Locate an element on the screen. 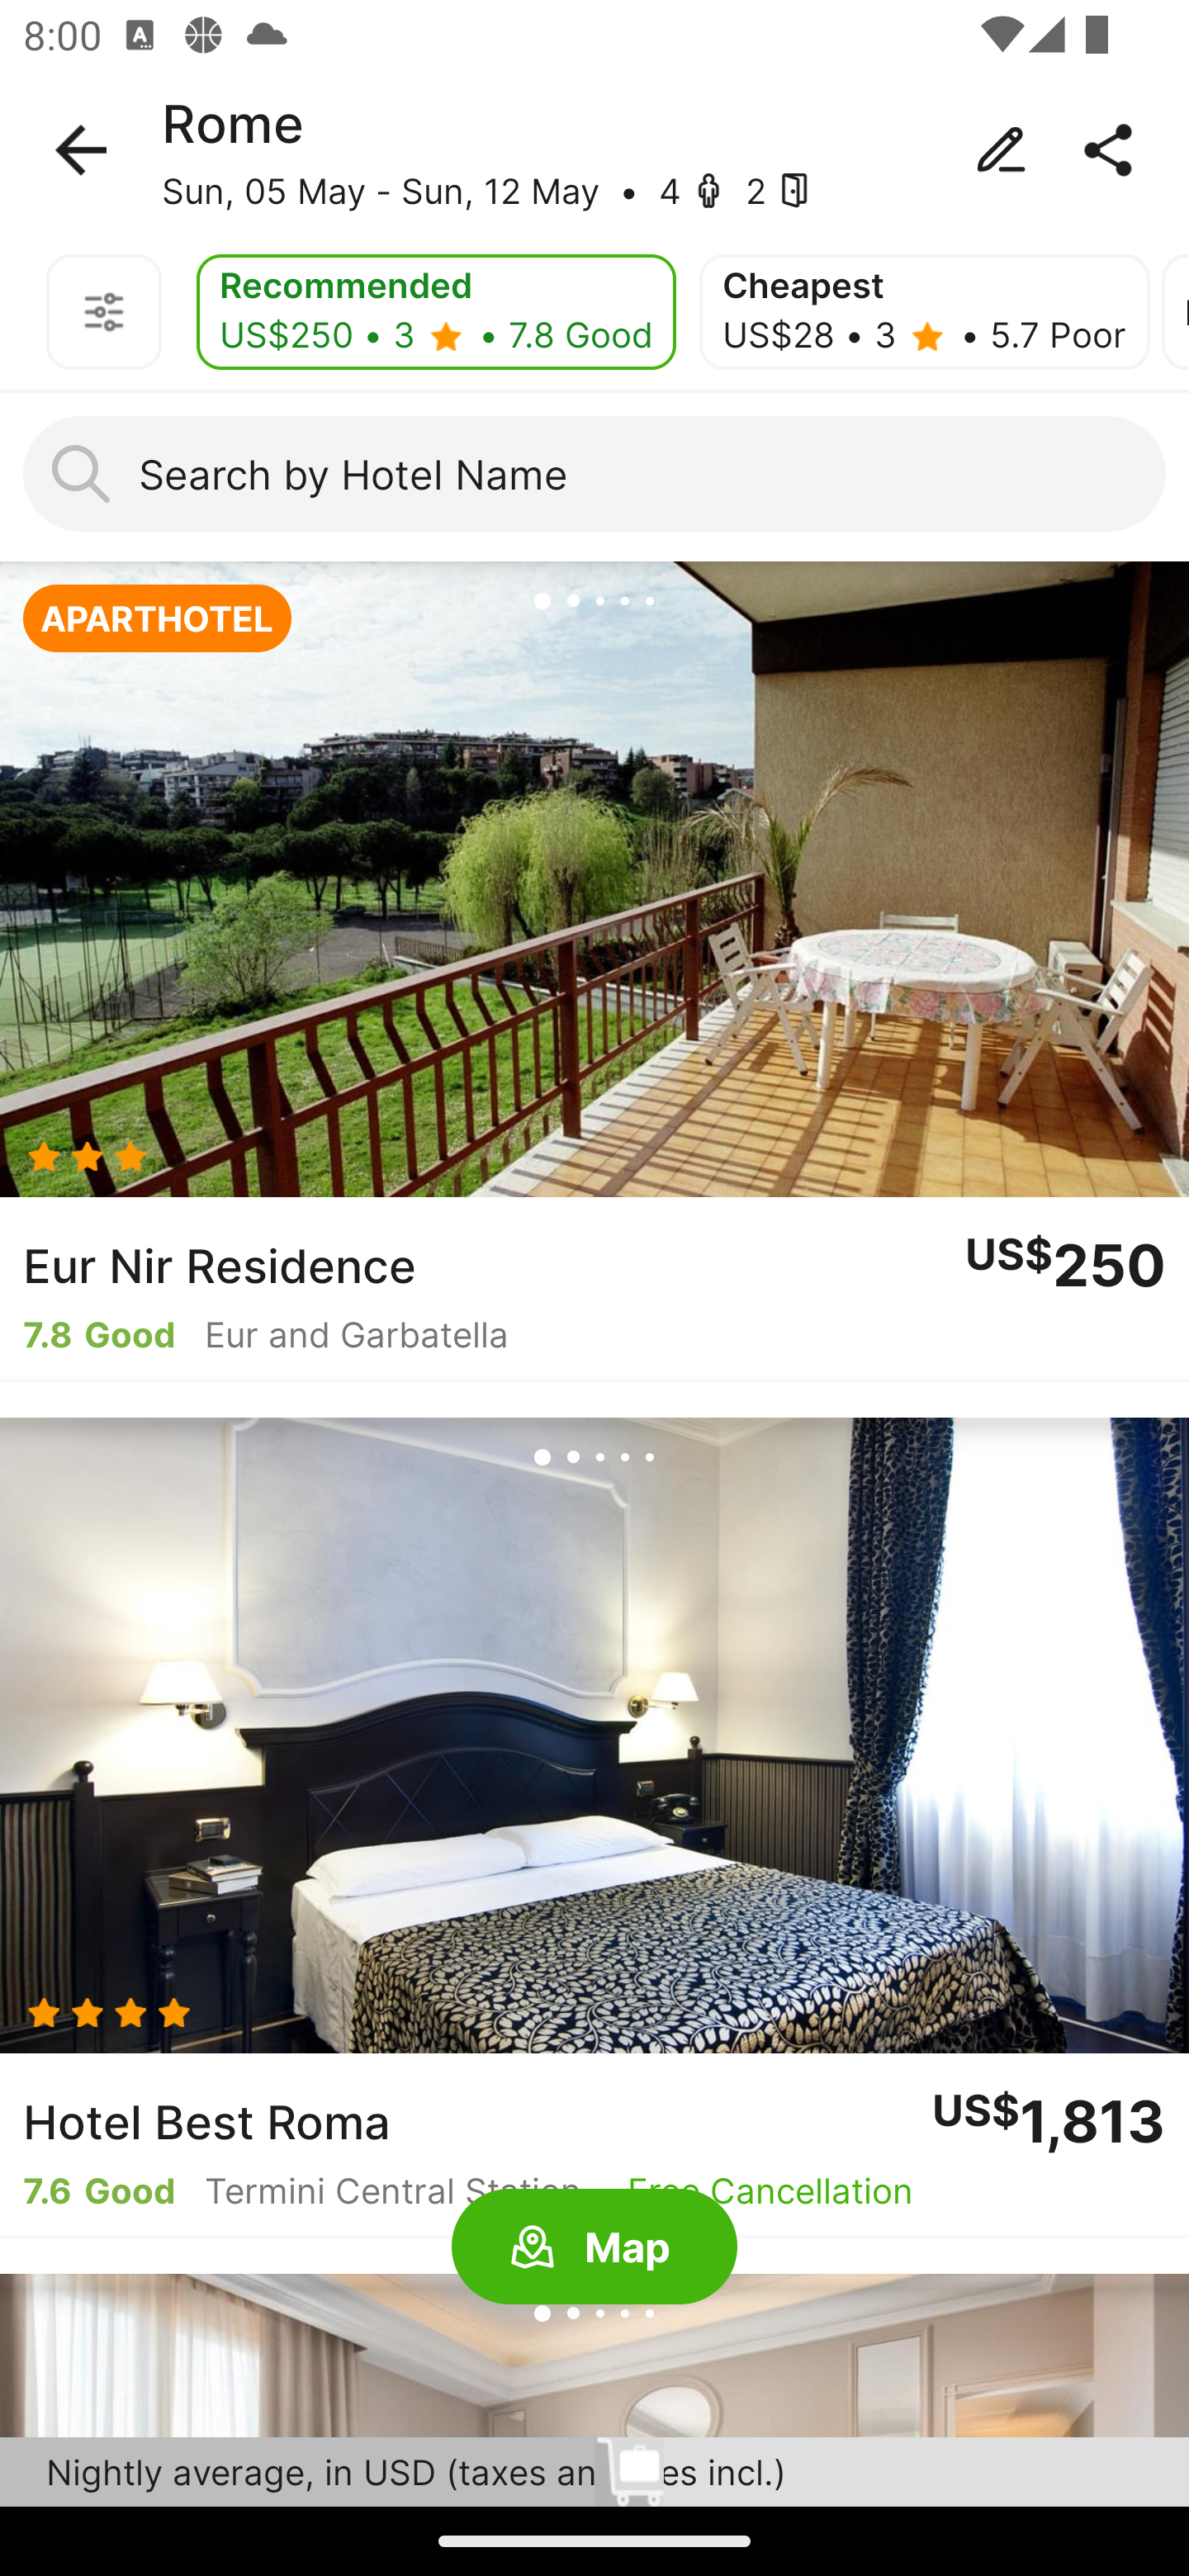 The width and height of the screenshot is (1189, 2576). Rome Sun, 05 May - Sun, 12 May  •  4 -  2 - is located at coordinates (594, 150).